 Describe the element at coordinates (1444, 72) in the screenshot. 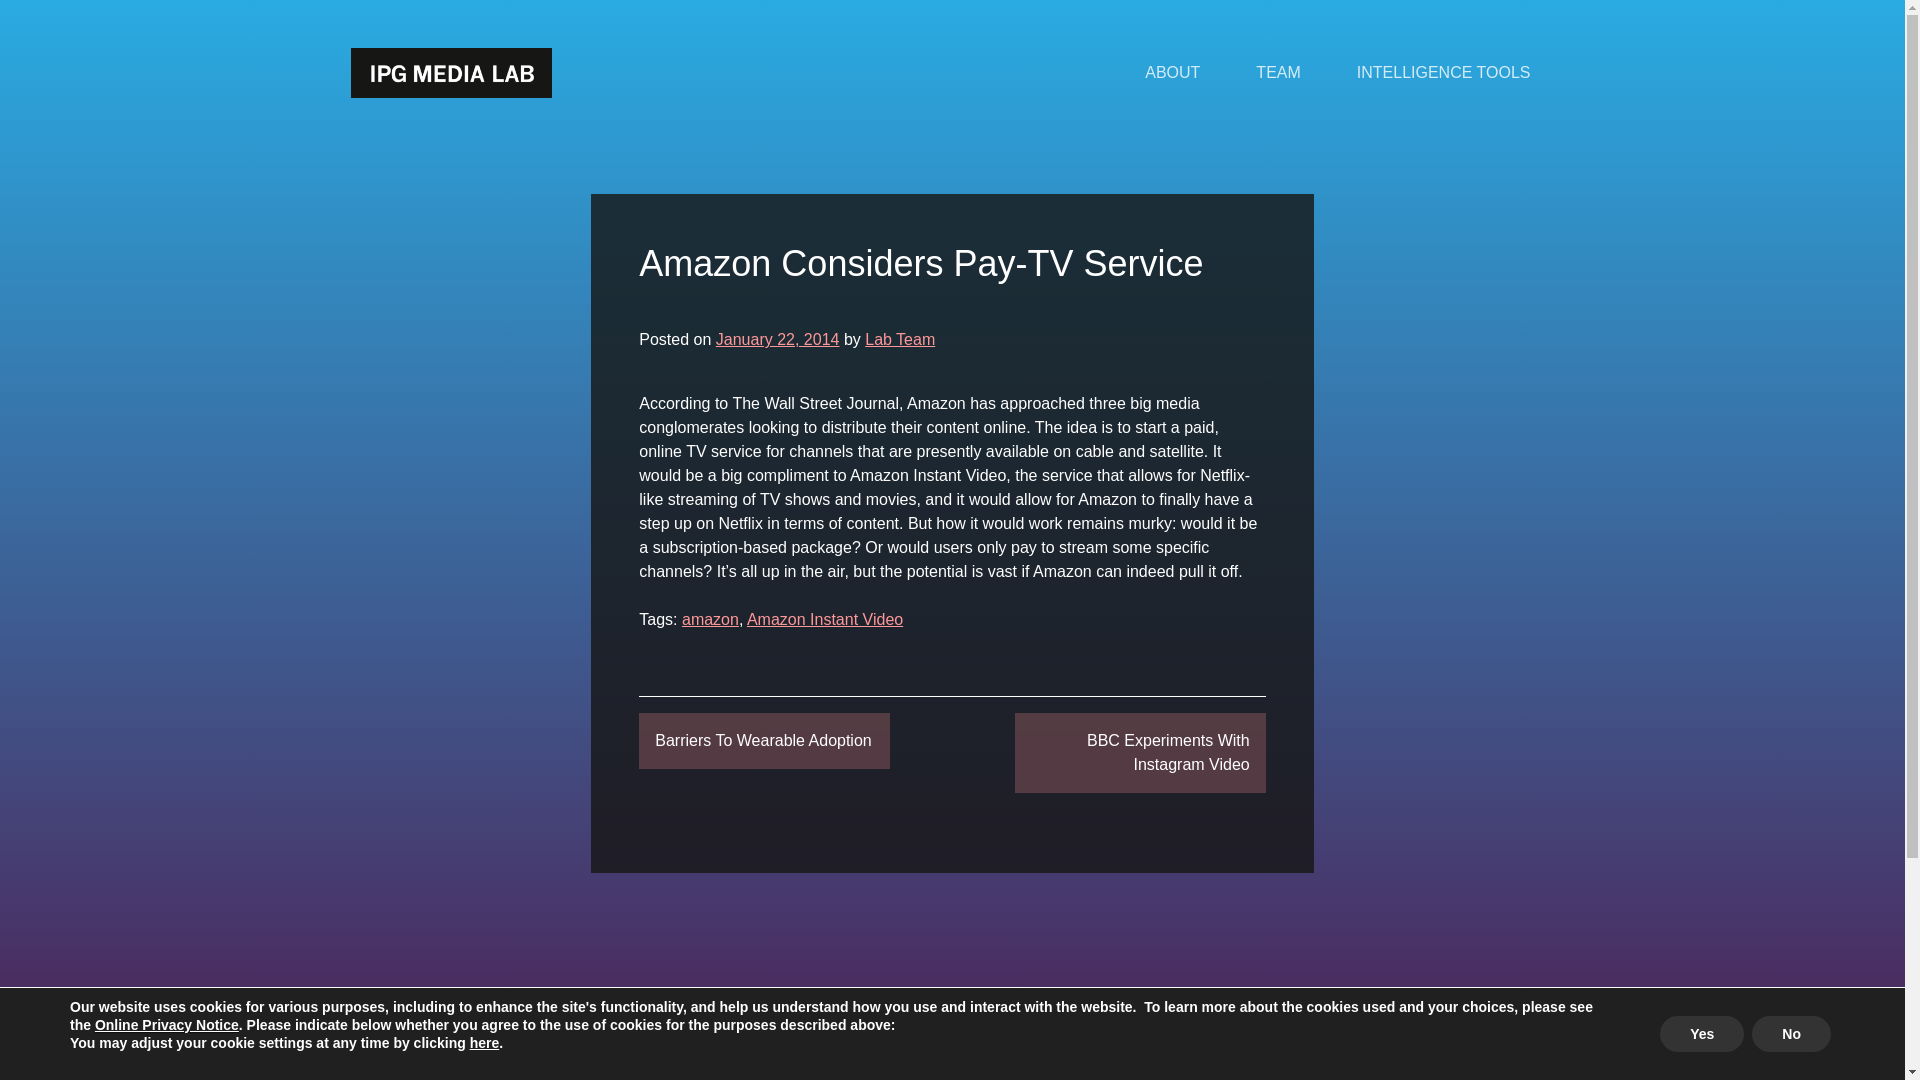

I see `INTELLIGENCE TOOLS` at that location.